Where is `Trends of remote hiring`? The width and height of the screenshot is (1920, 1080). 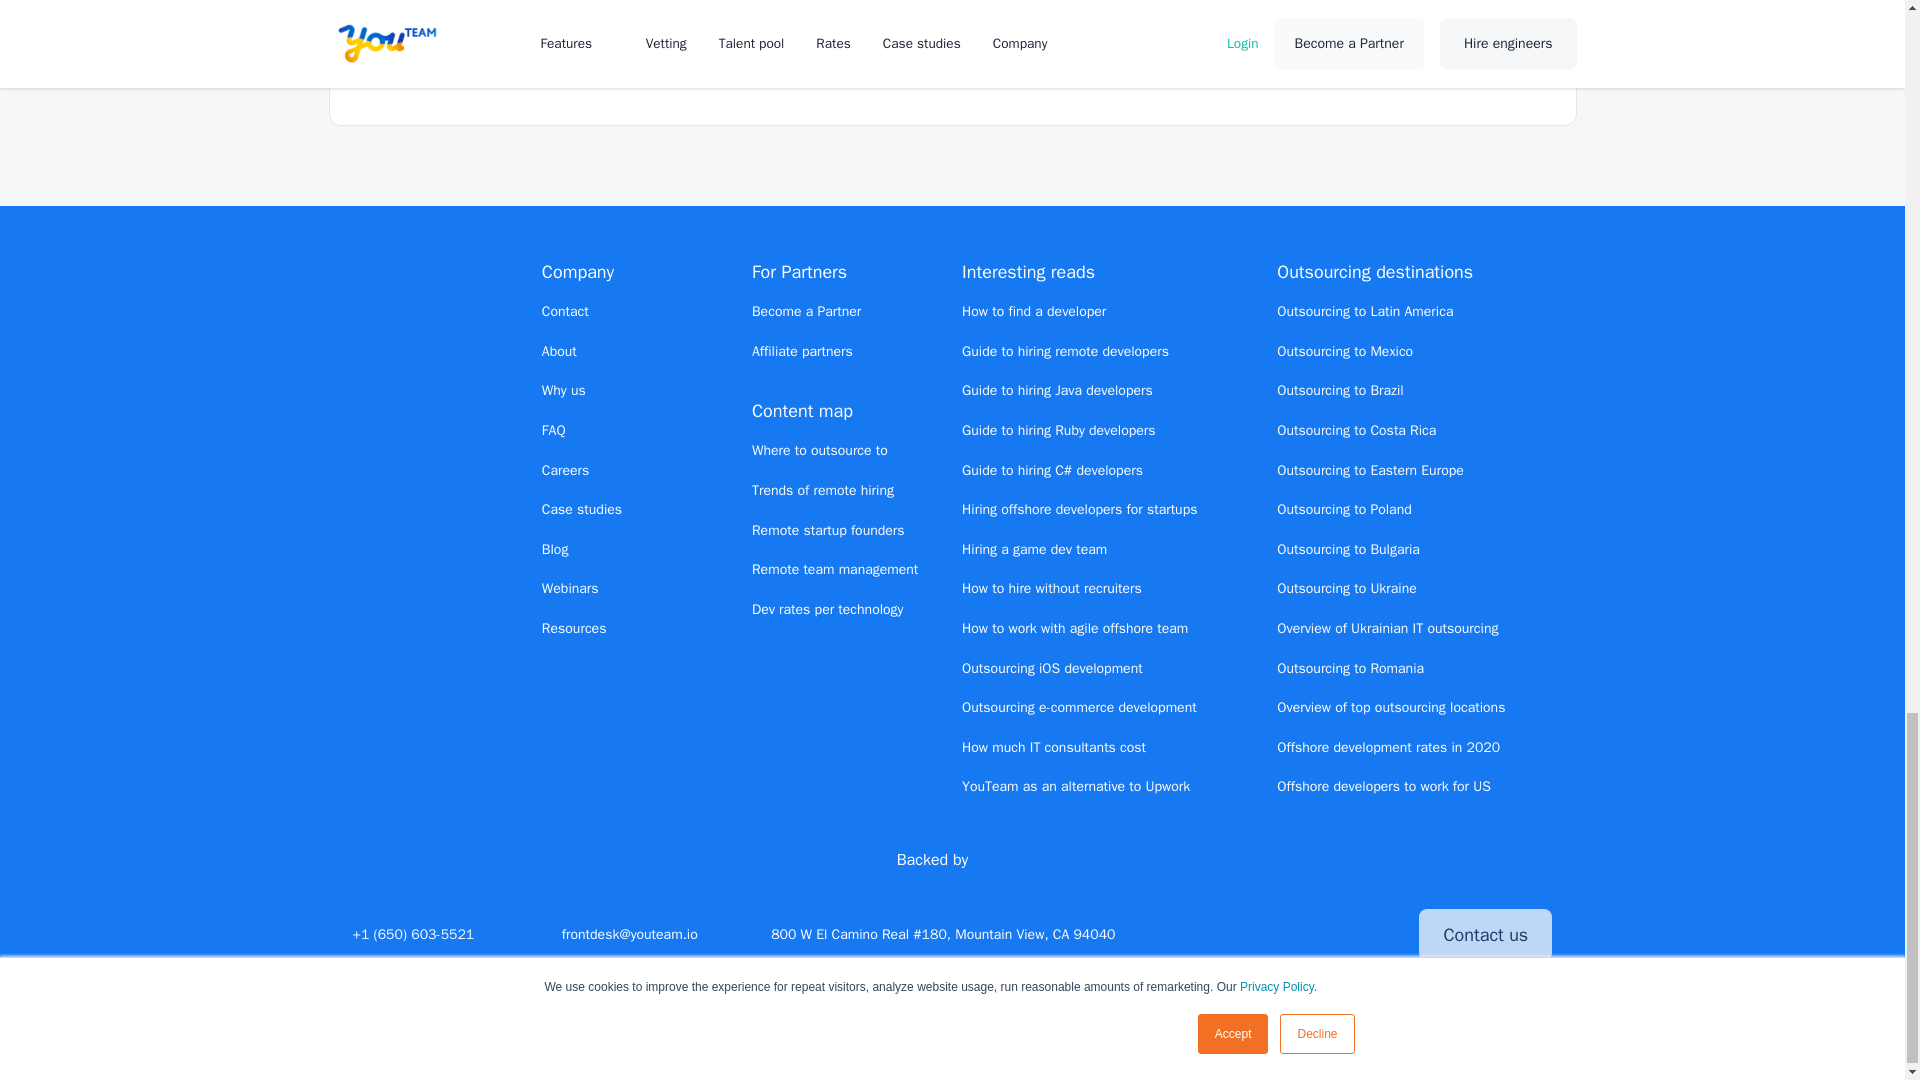 Trends of remote hiring is located at coordinates (823, 490).